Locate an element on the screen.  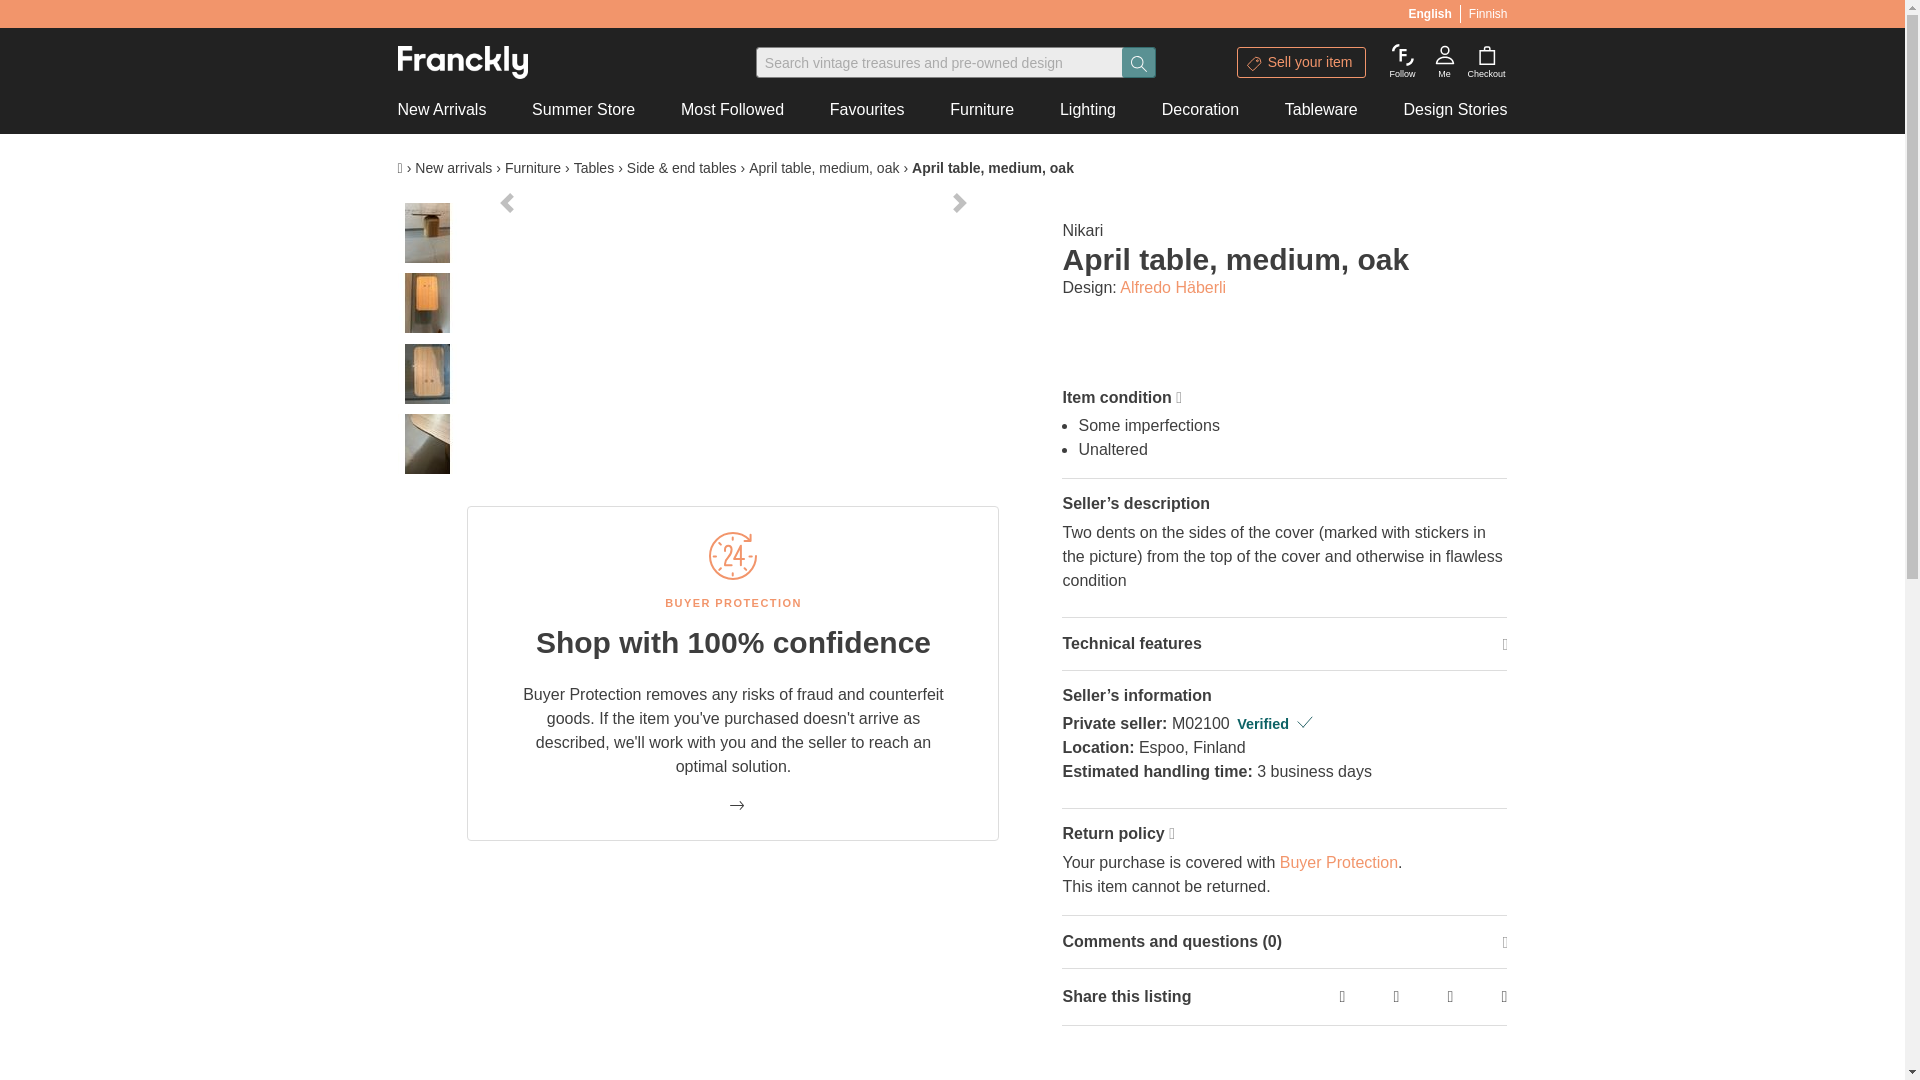
Design Stories is located at coordinates (1452, 110).